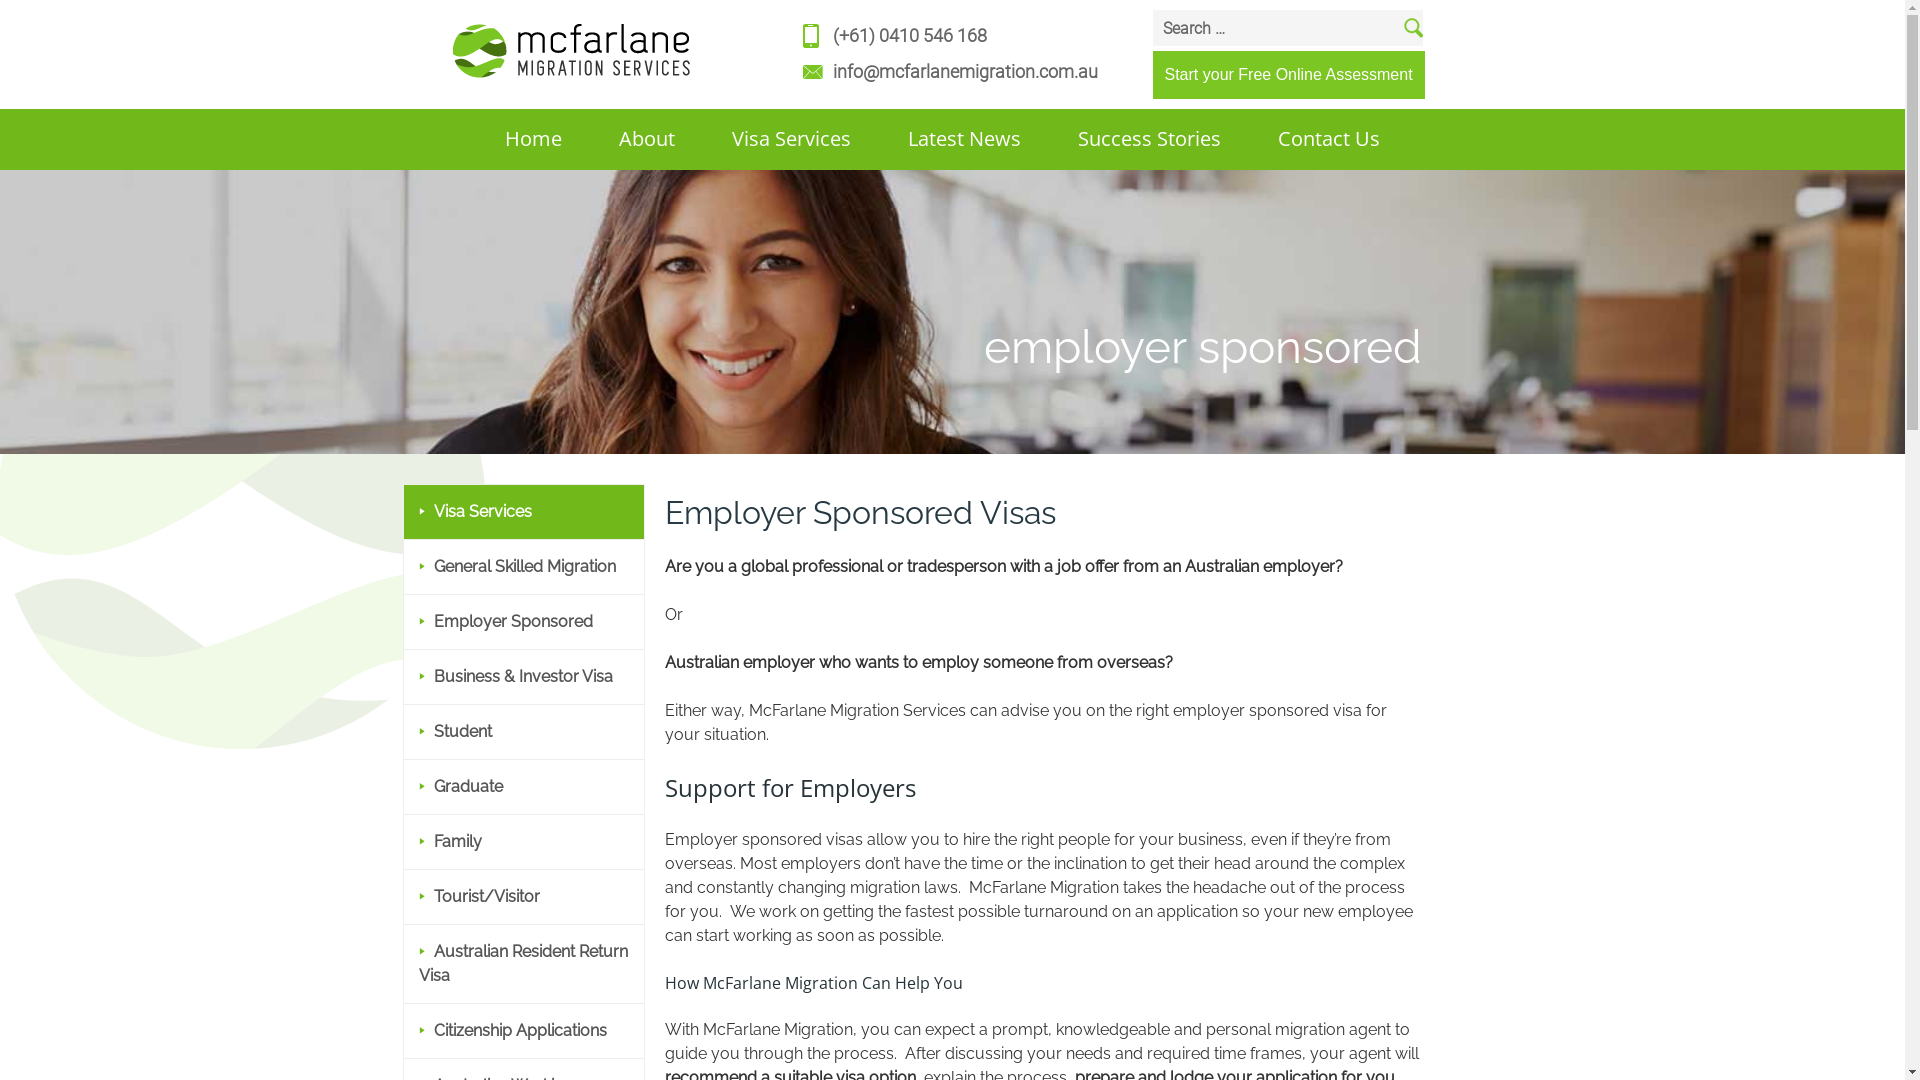 This screenshot has height=1080, width=1920. I want to click on Latest News, so click(936, 138).